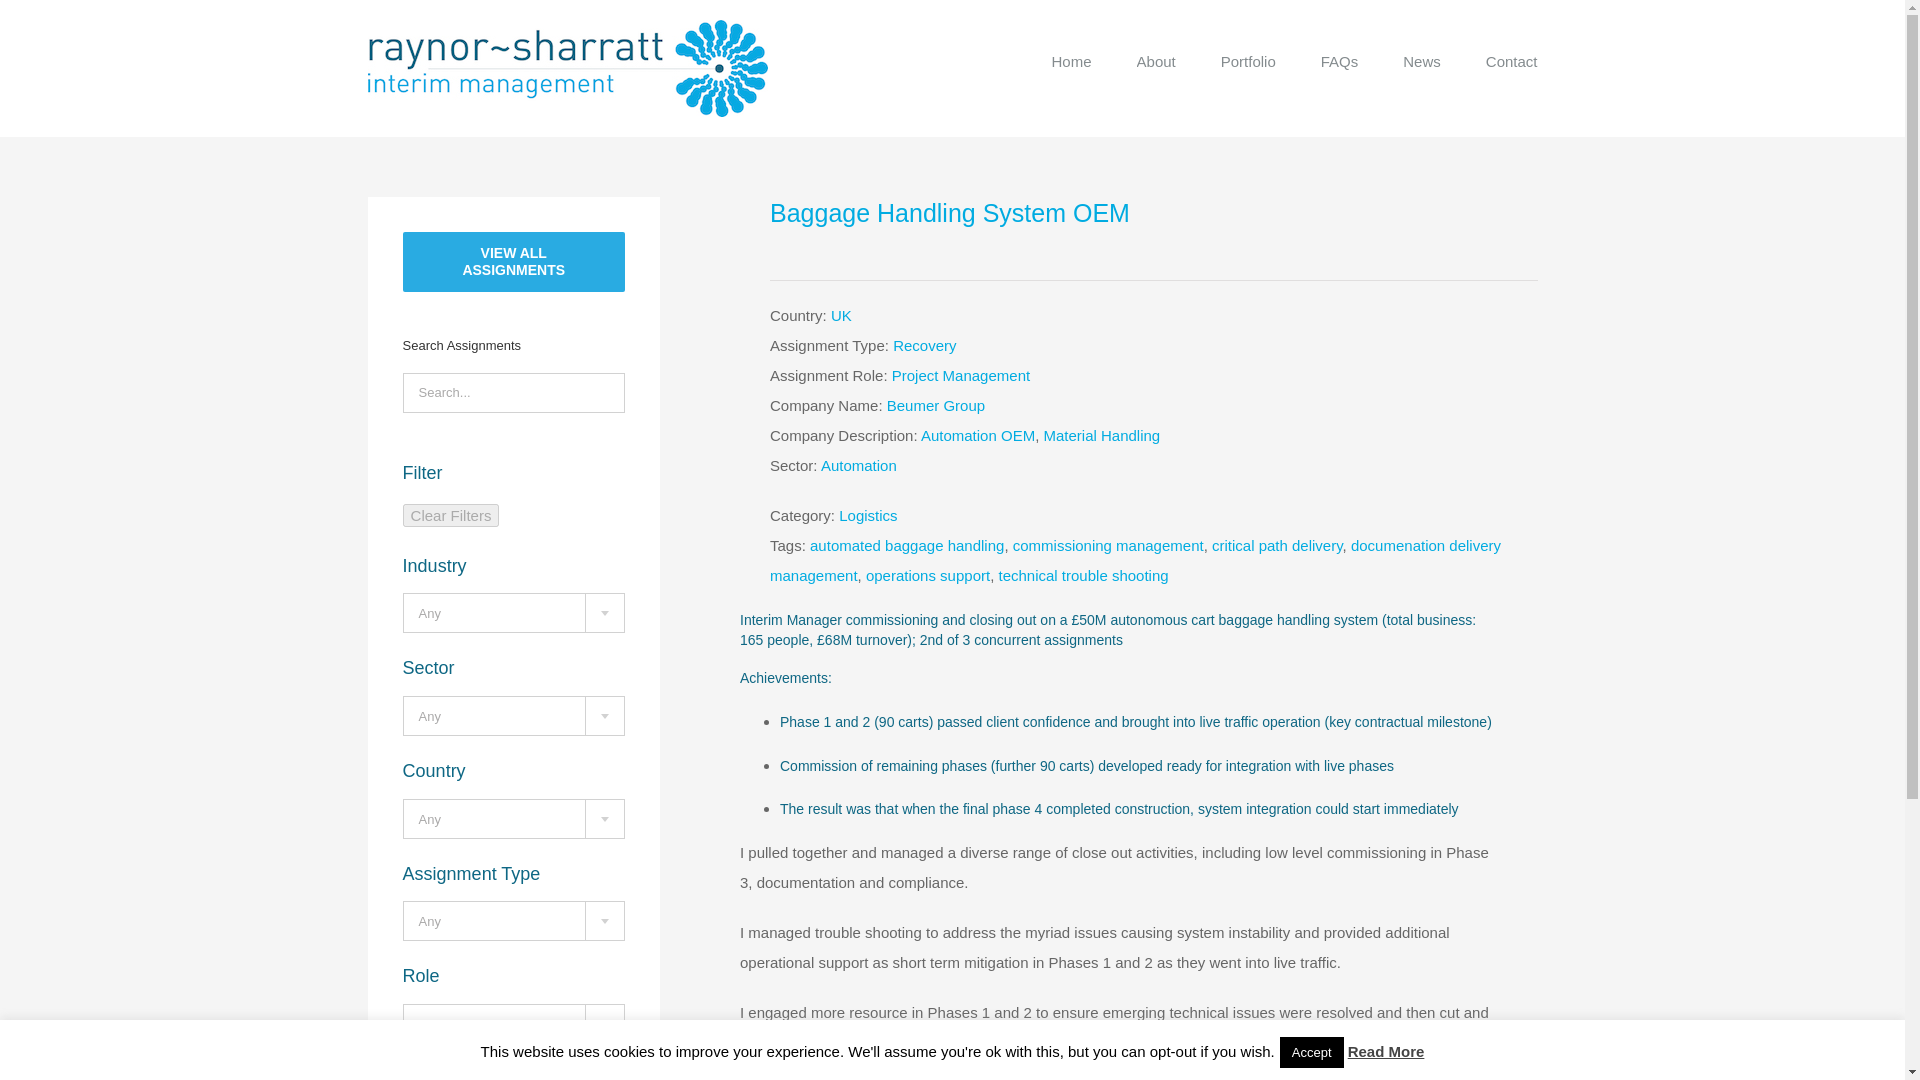 Image resolution: width=1920 pixels, height=1080 pixels. I want to click on Project Management, so click(960, 376).